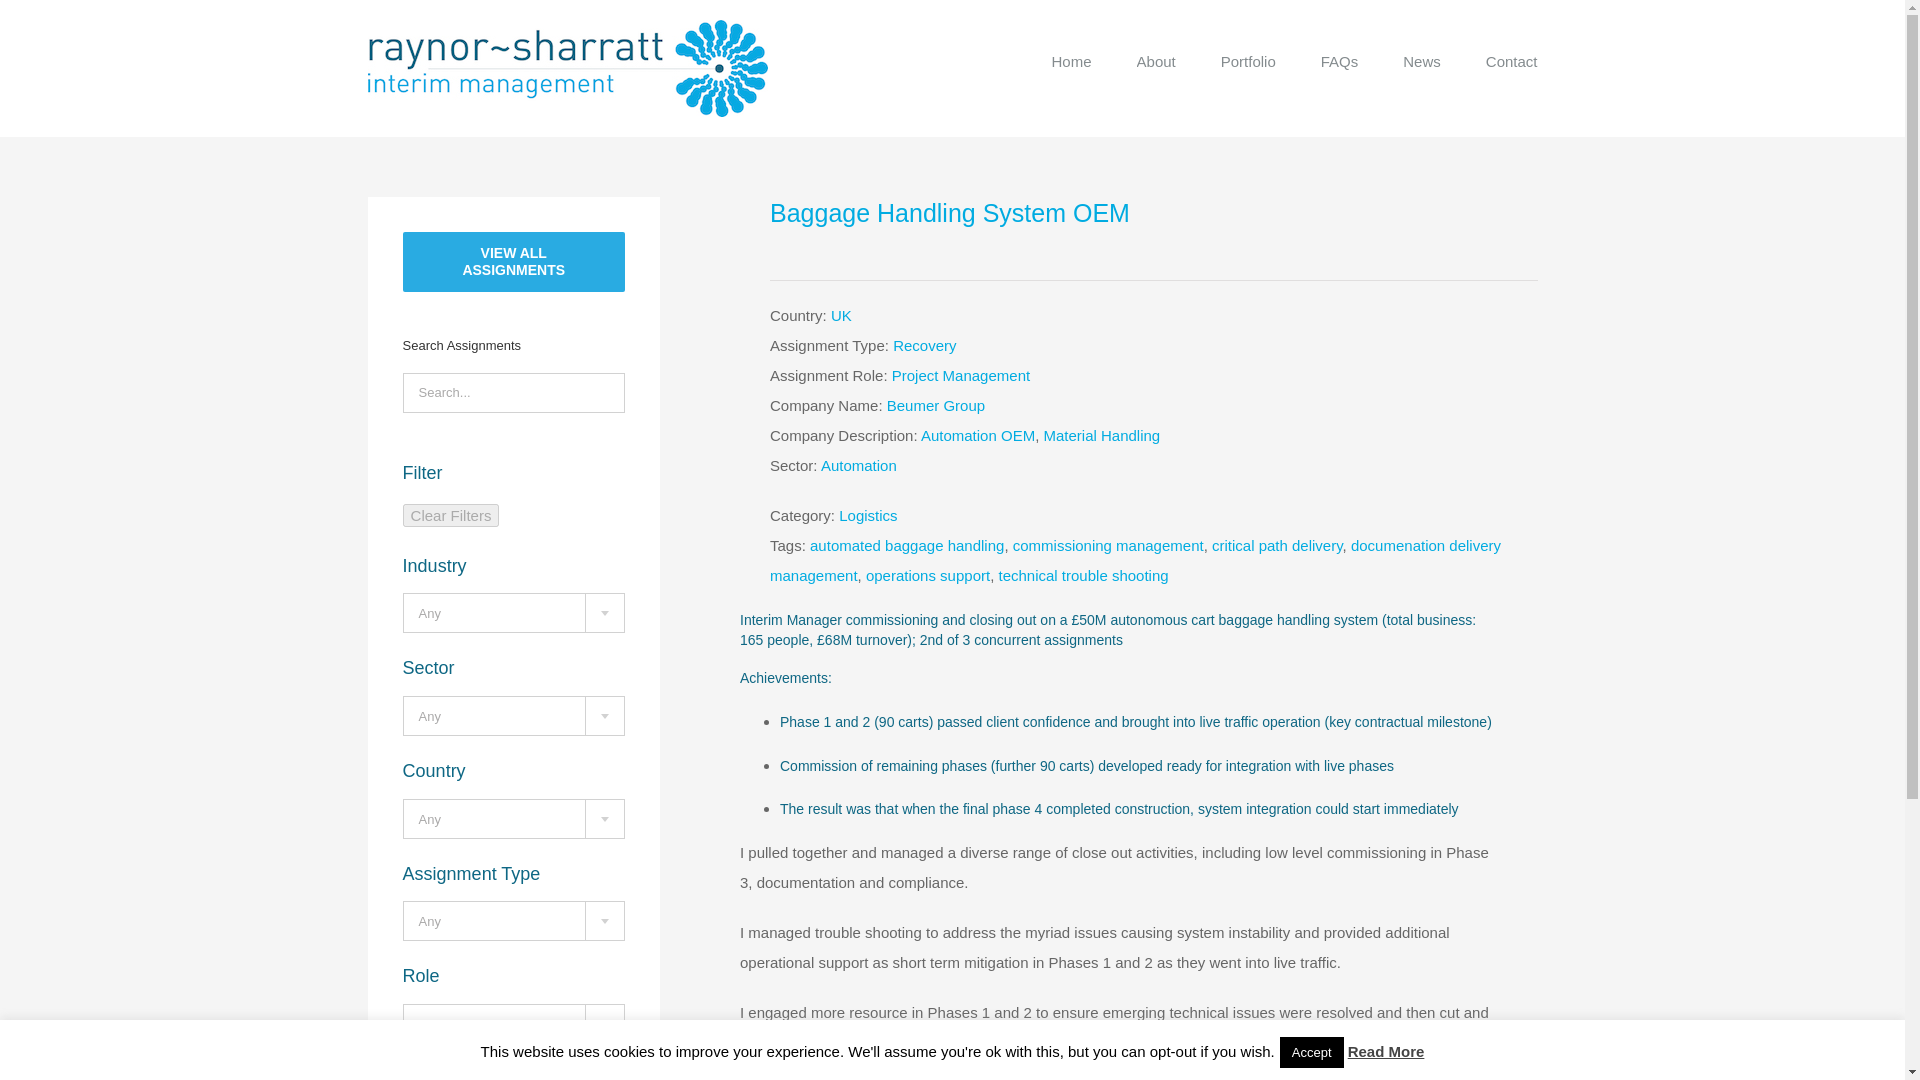 Image resolution: width=1920 pixels, height=1080 pixels. I want to click on Project Management, so click(960, 376).